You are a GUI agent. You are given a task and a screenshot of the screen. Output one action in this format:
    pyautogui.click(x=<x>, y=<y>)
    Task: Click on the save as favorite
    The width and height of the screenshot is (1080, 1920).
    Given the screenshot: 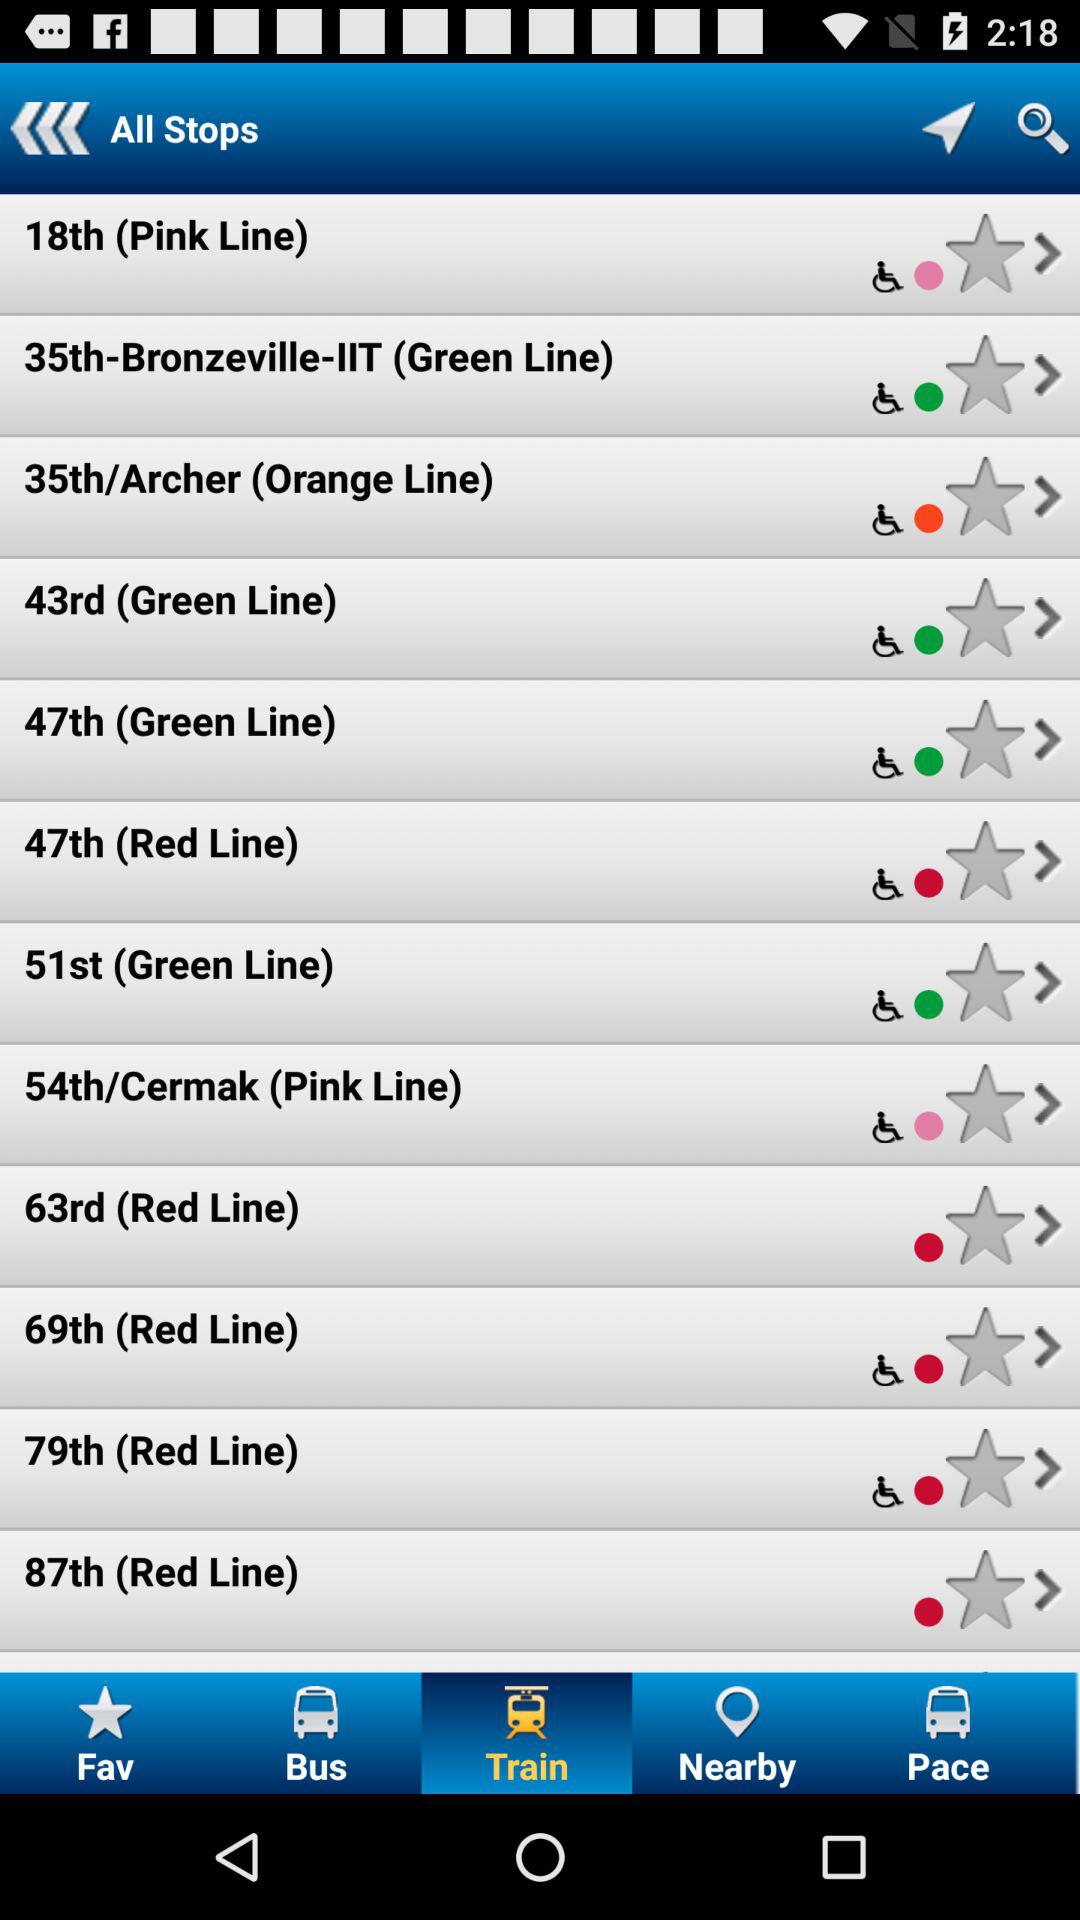 What is the action you would take?
    pyautogui.click(x=984, y=1104)
    